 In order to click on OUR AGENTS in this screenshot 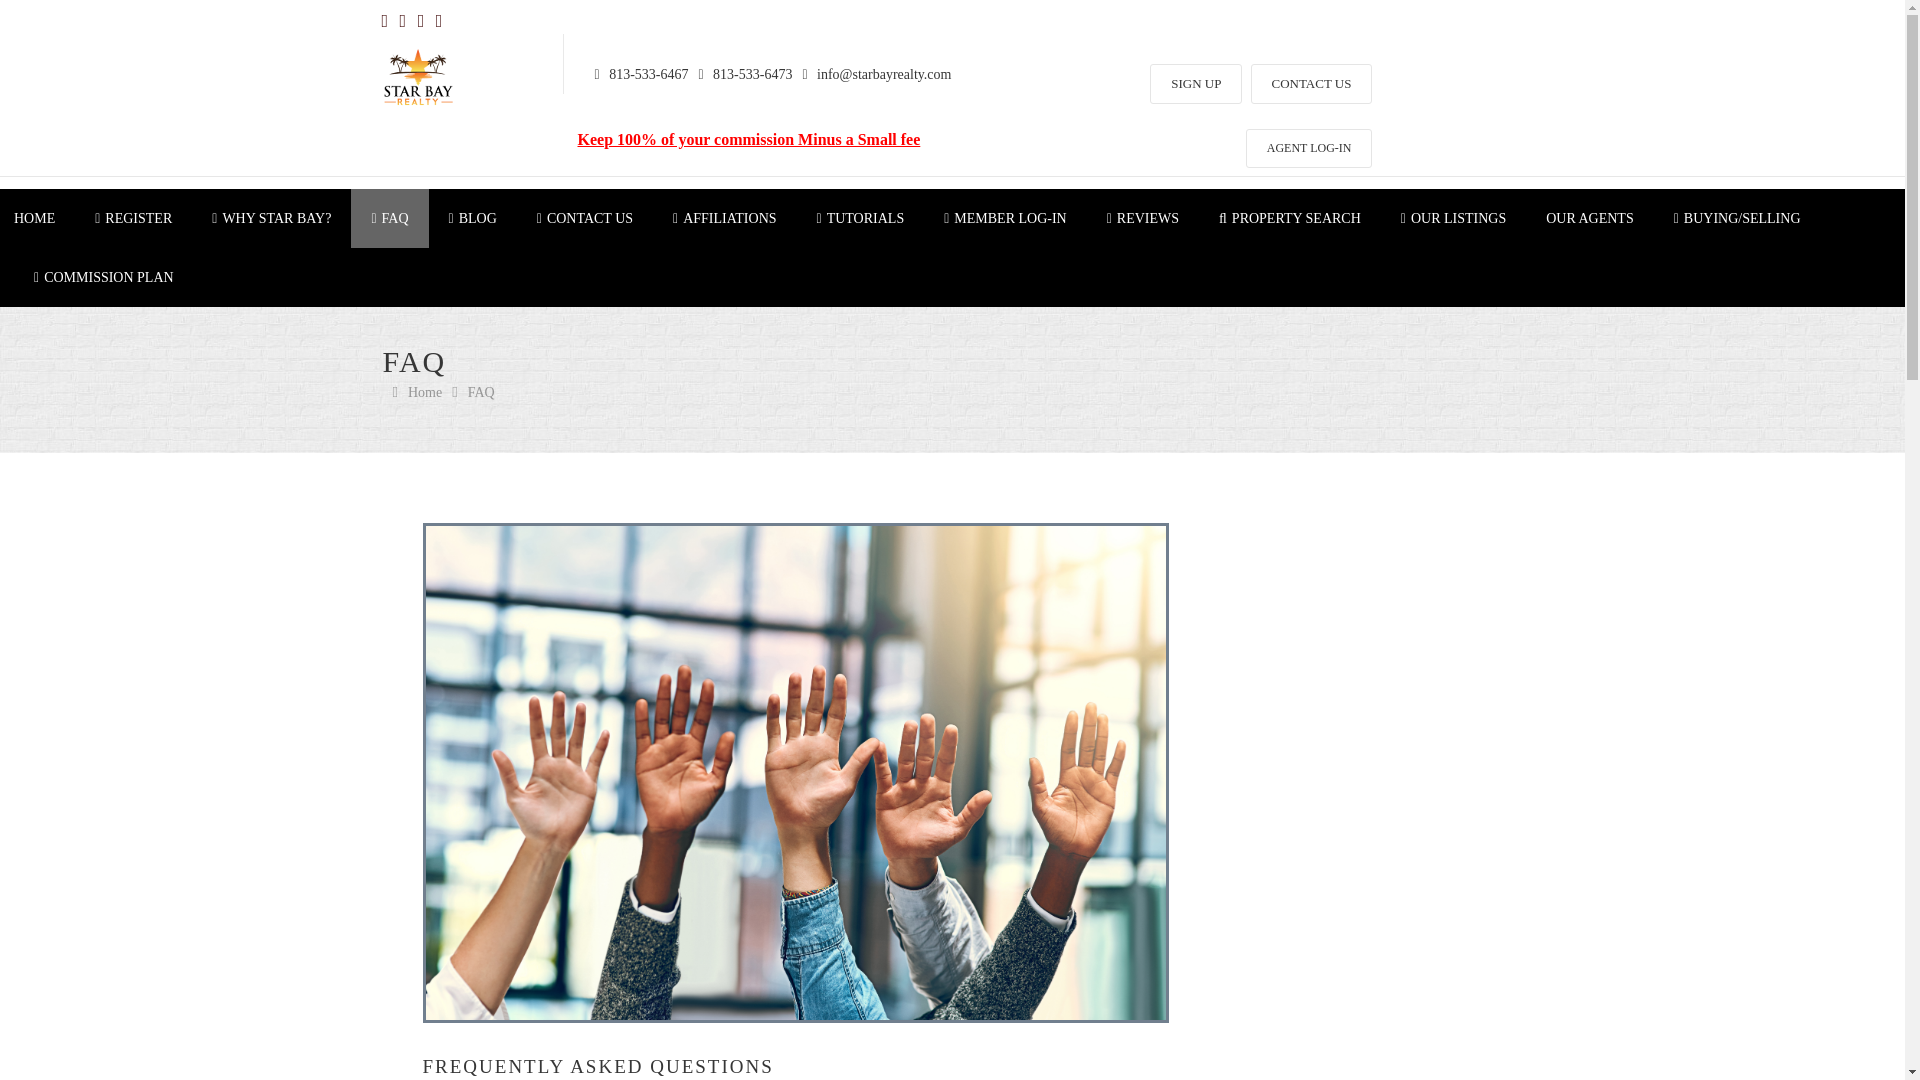, I will do `click(1590, 218)`.